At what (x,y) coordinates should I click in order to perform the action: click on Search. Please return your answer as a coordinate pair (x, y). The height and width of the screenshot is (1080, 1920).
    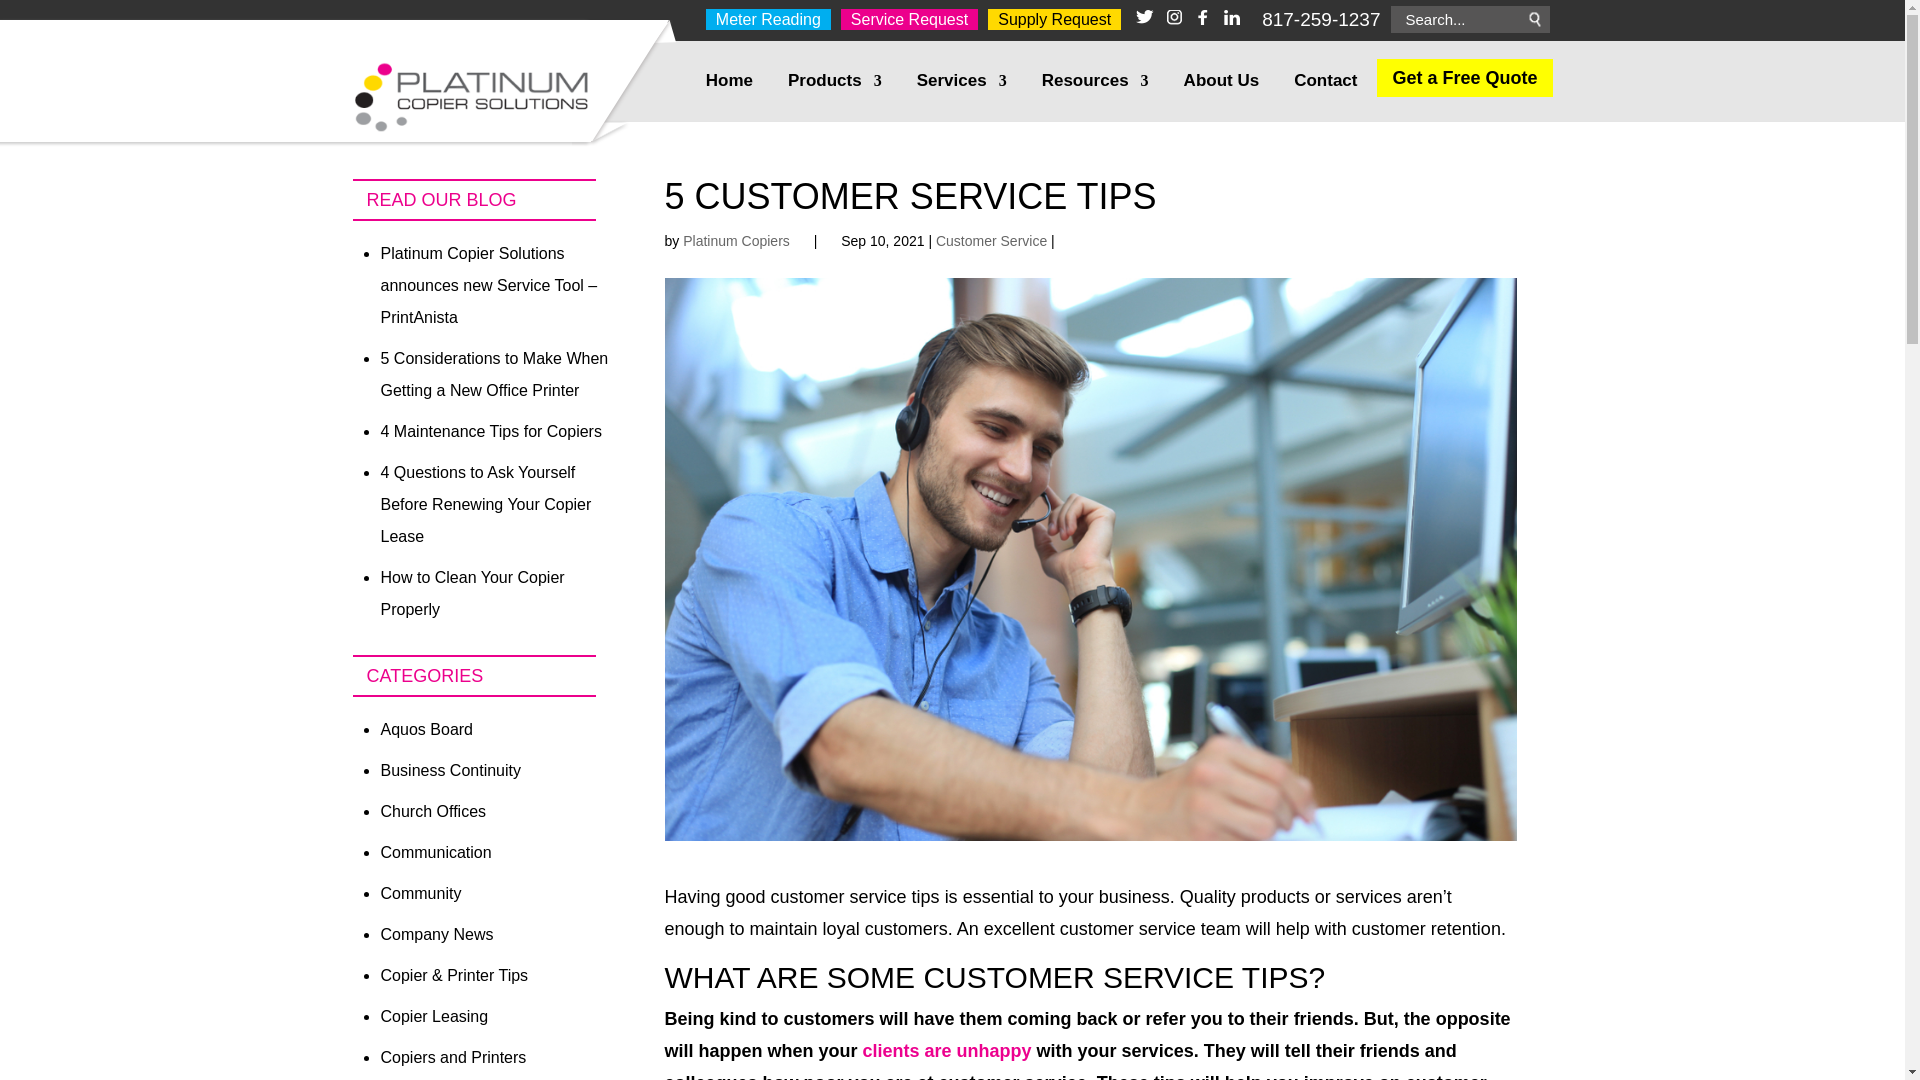
    Looking at the image, I should click on (1527, 20).